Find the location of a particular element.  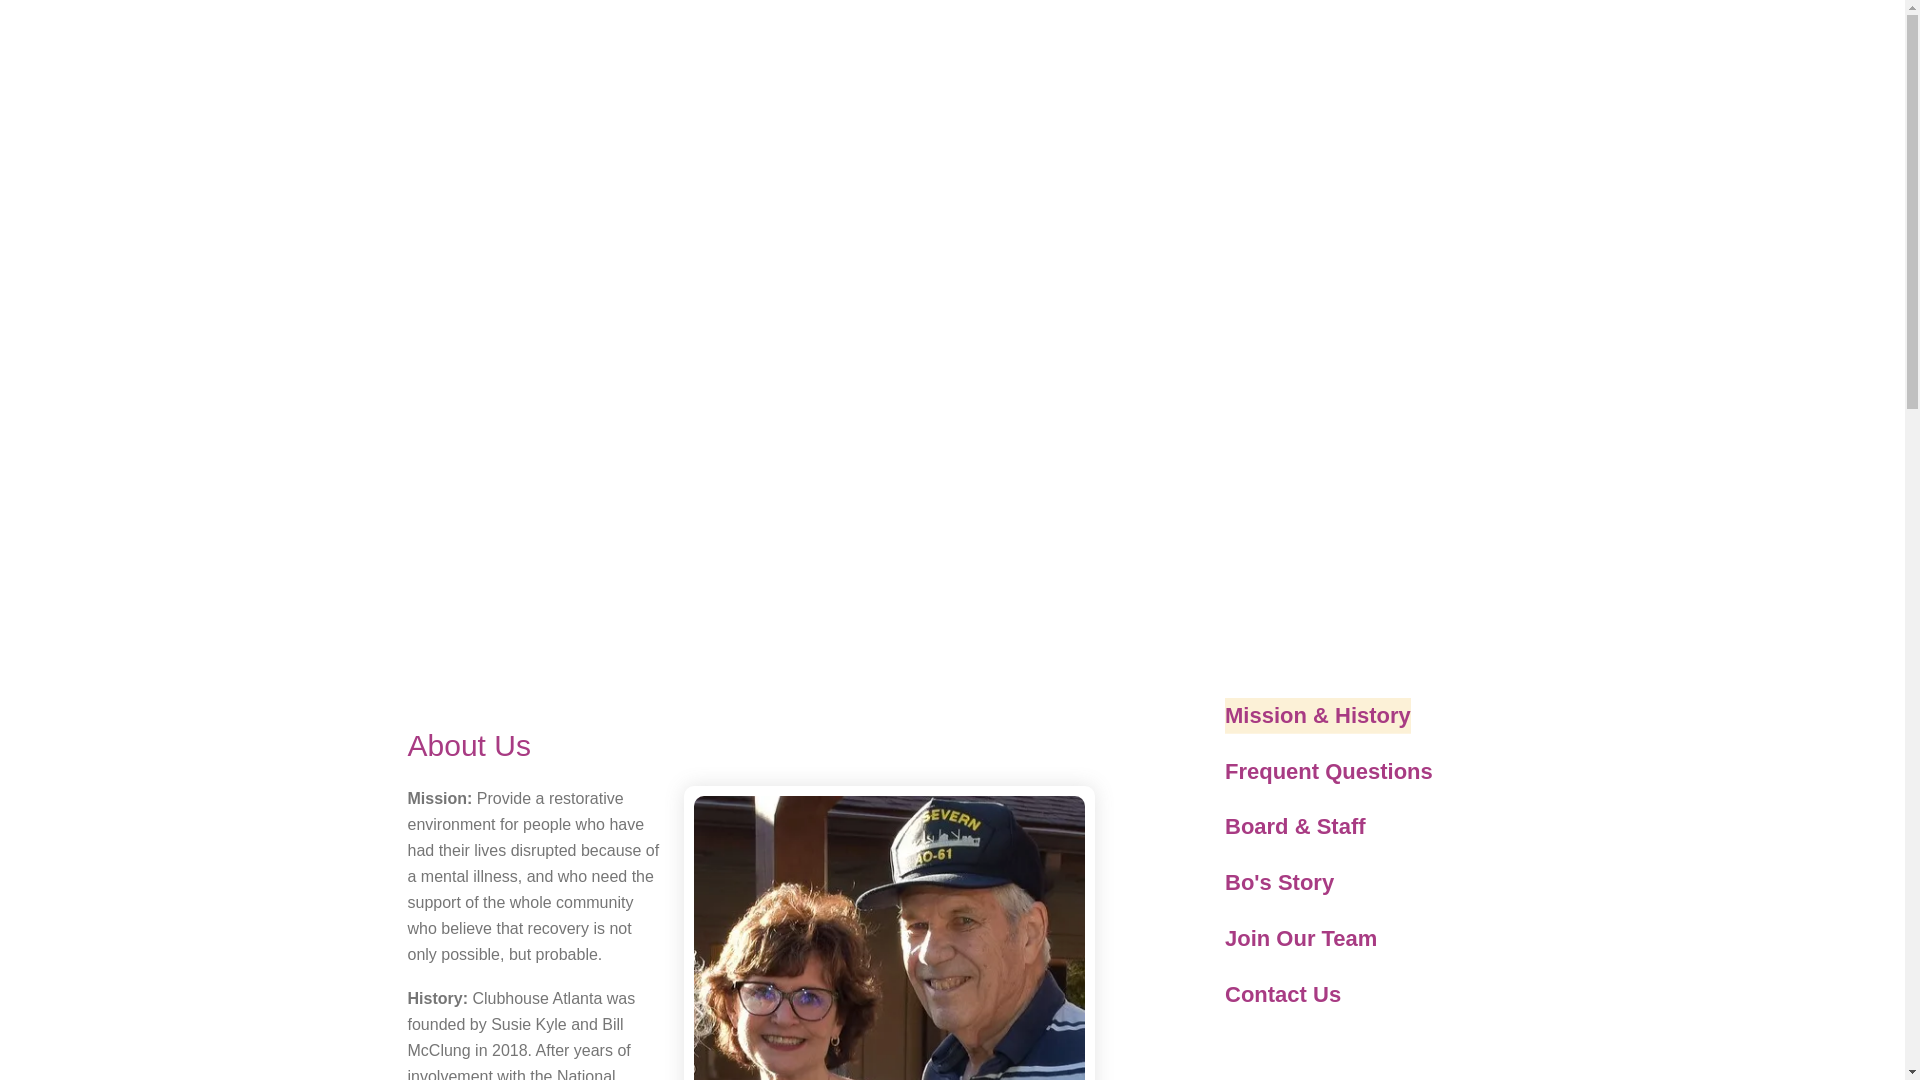

Bo's Story is located at coordinates (1279, 882).